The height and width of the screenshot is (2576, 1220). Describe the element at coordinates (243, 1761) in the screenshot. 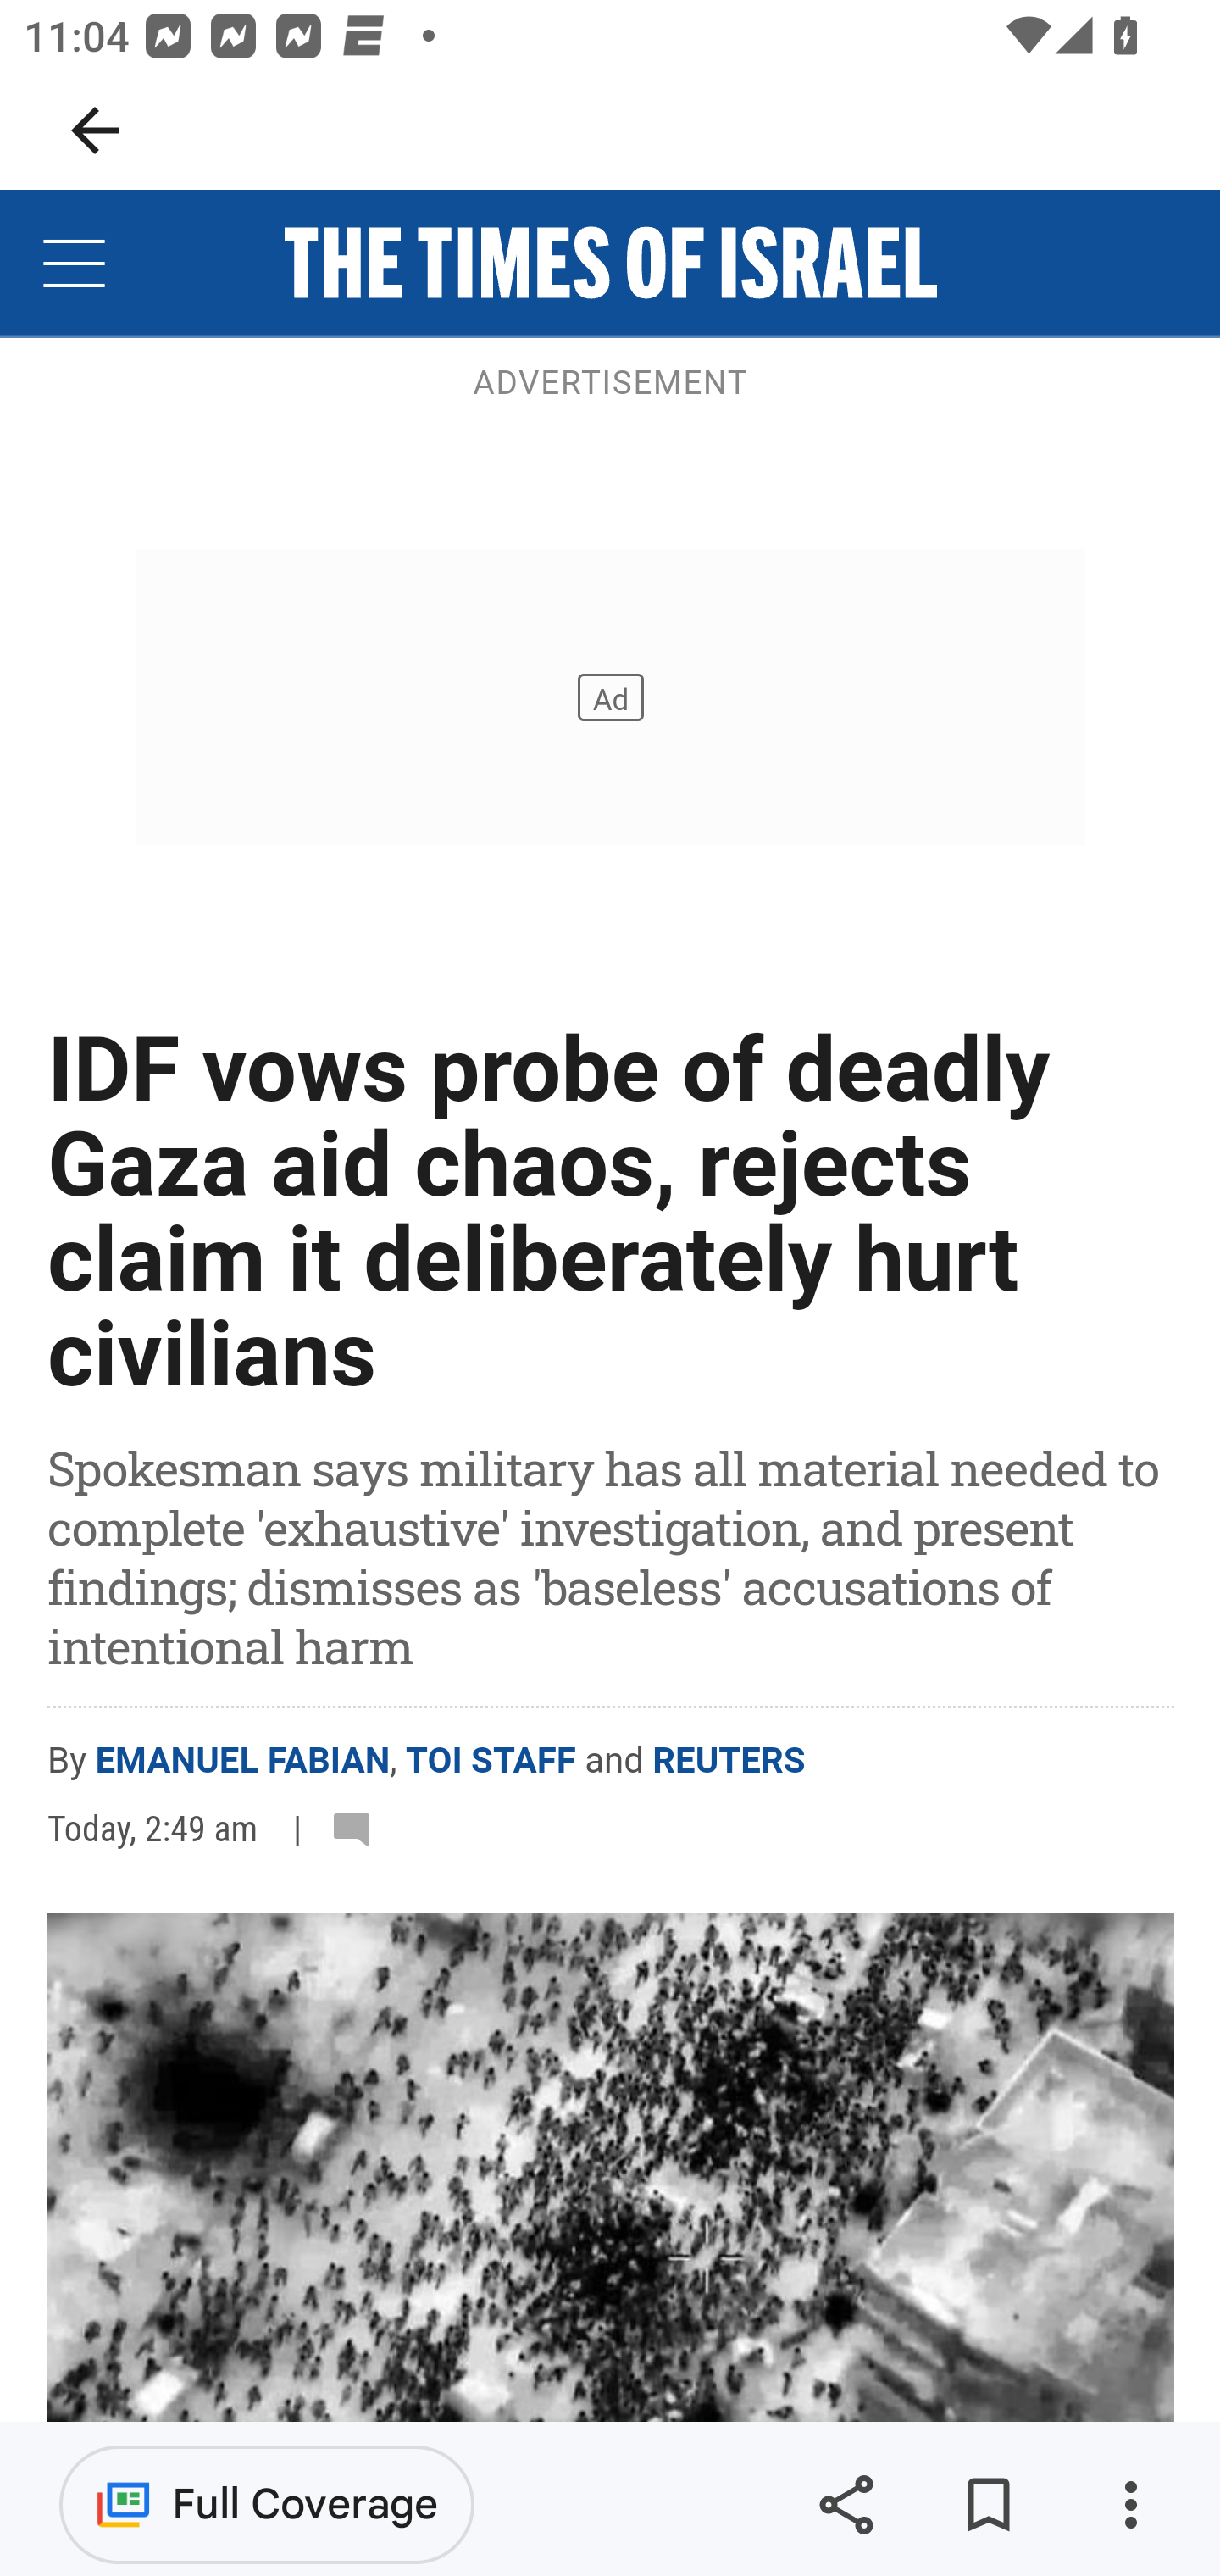

I see `EMANUEL FABIAN` at that location.